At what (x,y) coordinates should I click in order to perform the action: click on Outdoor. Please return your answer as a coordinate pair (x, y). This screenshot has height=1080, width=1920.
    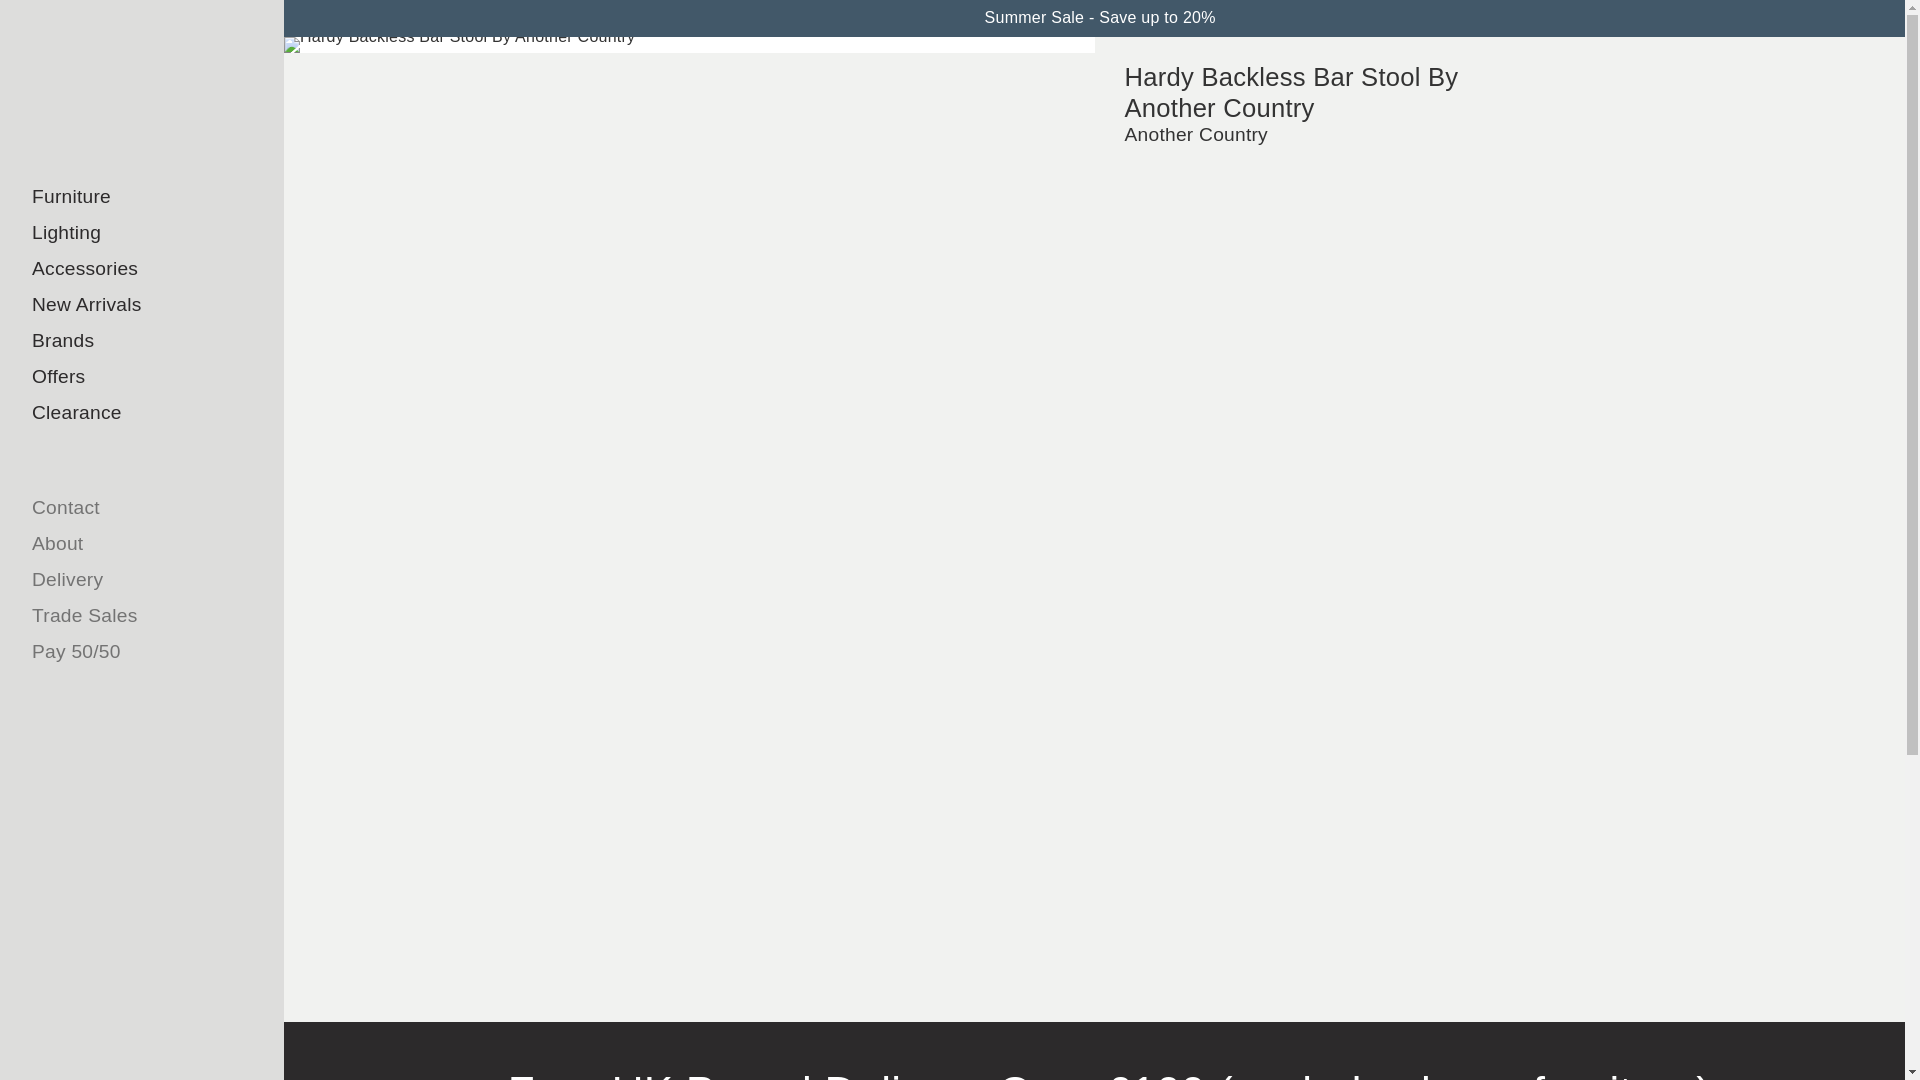
    Looking at the image, I should click on (100, 632).